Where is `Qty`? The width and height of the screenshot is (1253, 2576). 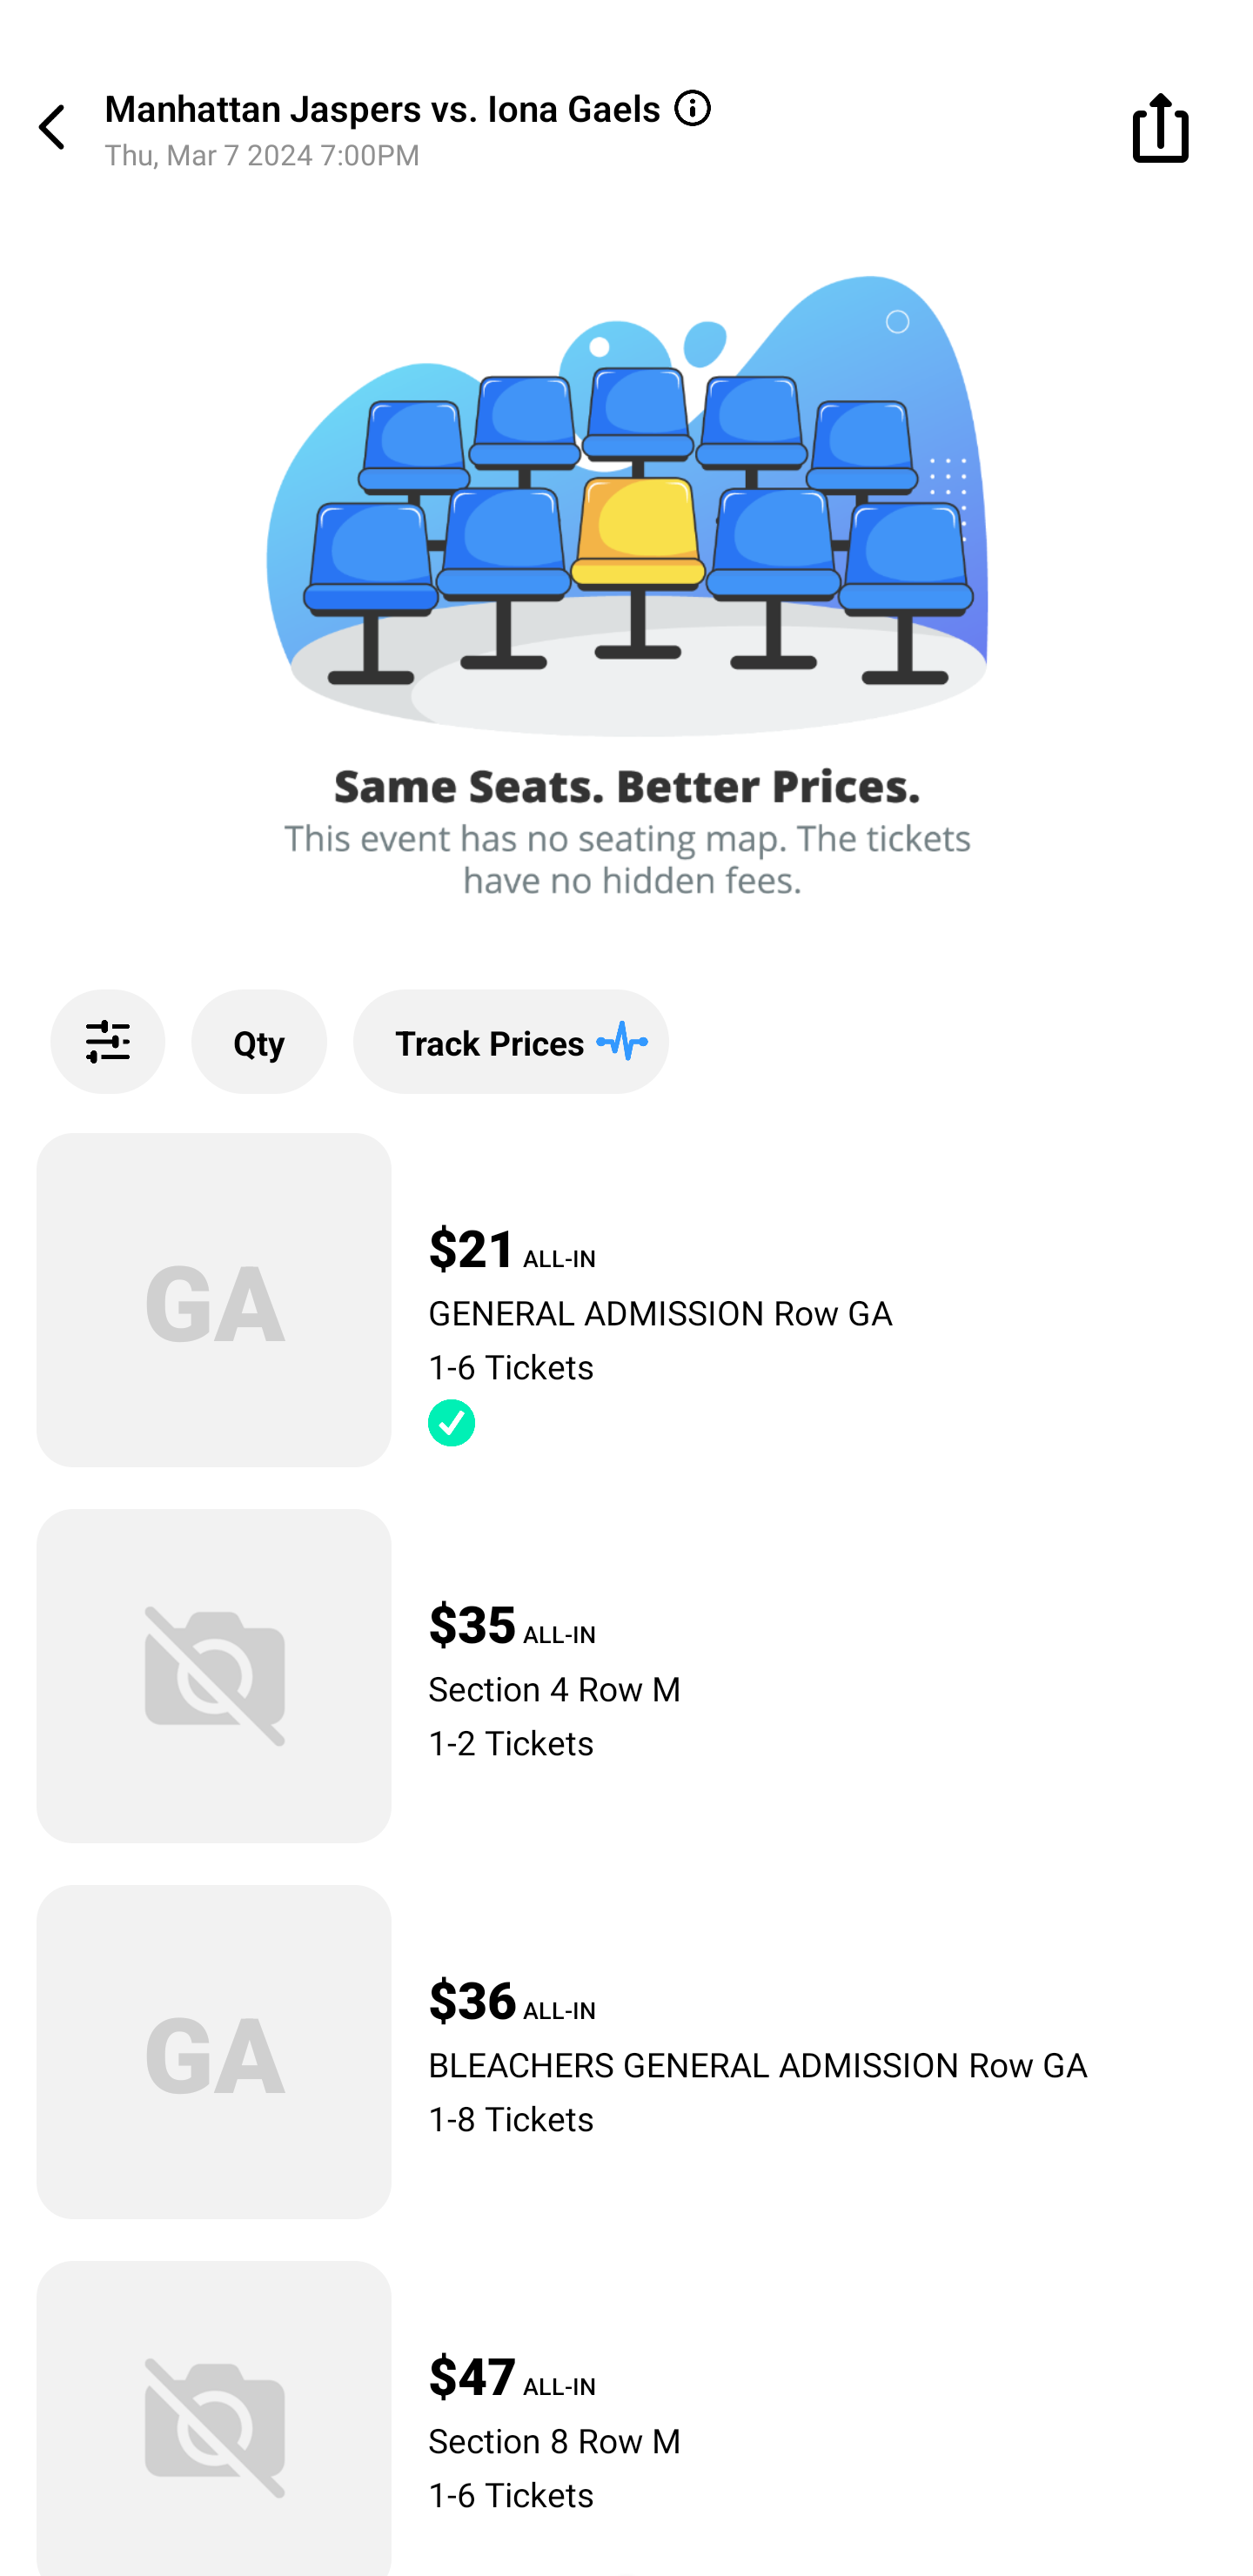 Qty is located at coordinates (259, 1042).